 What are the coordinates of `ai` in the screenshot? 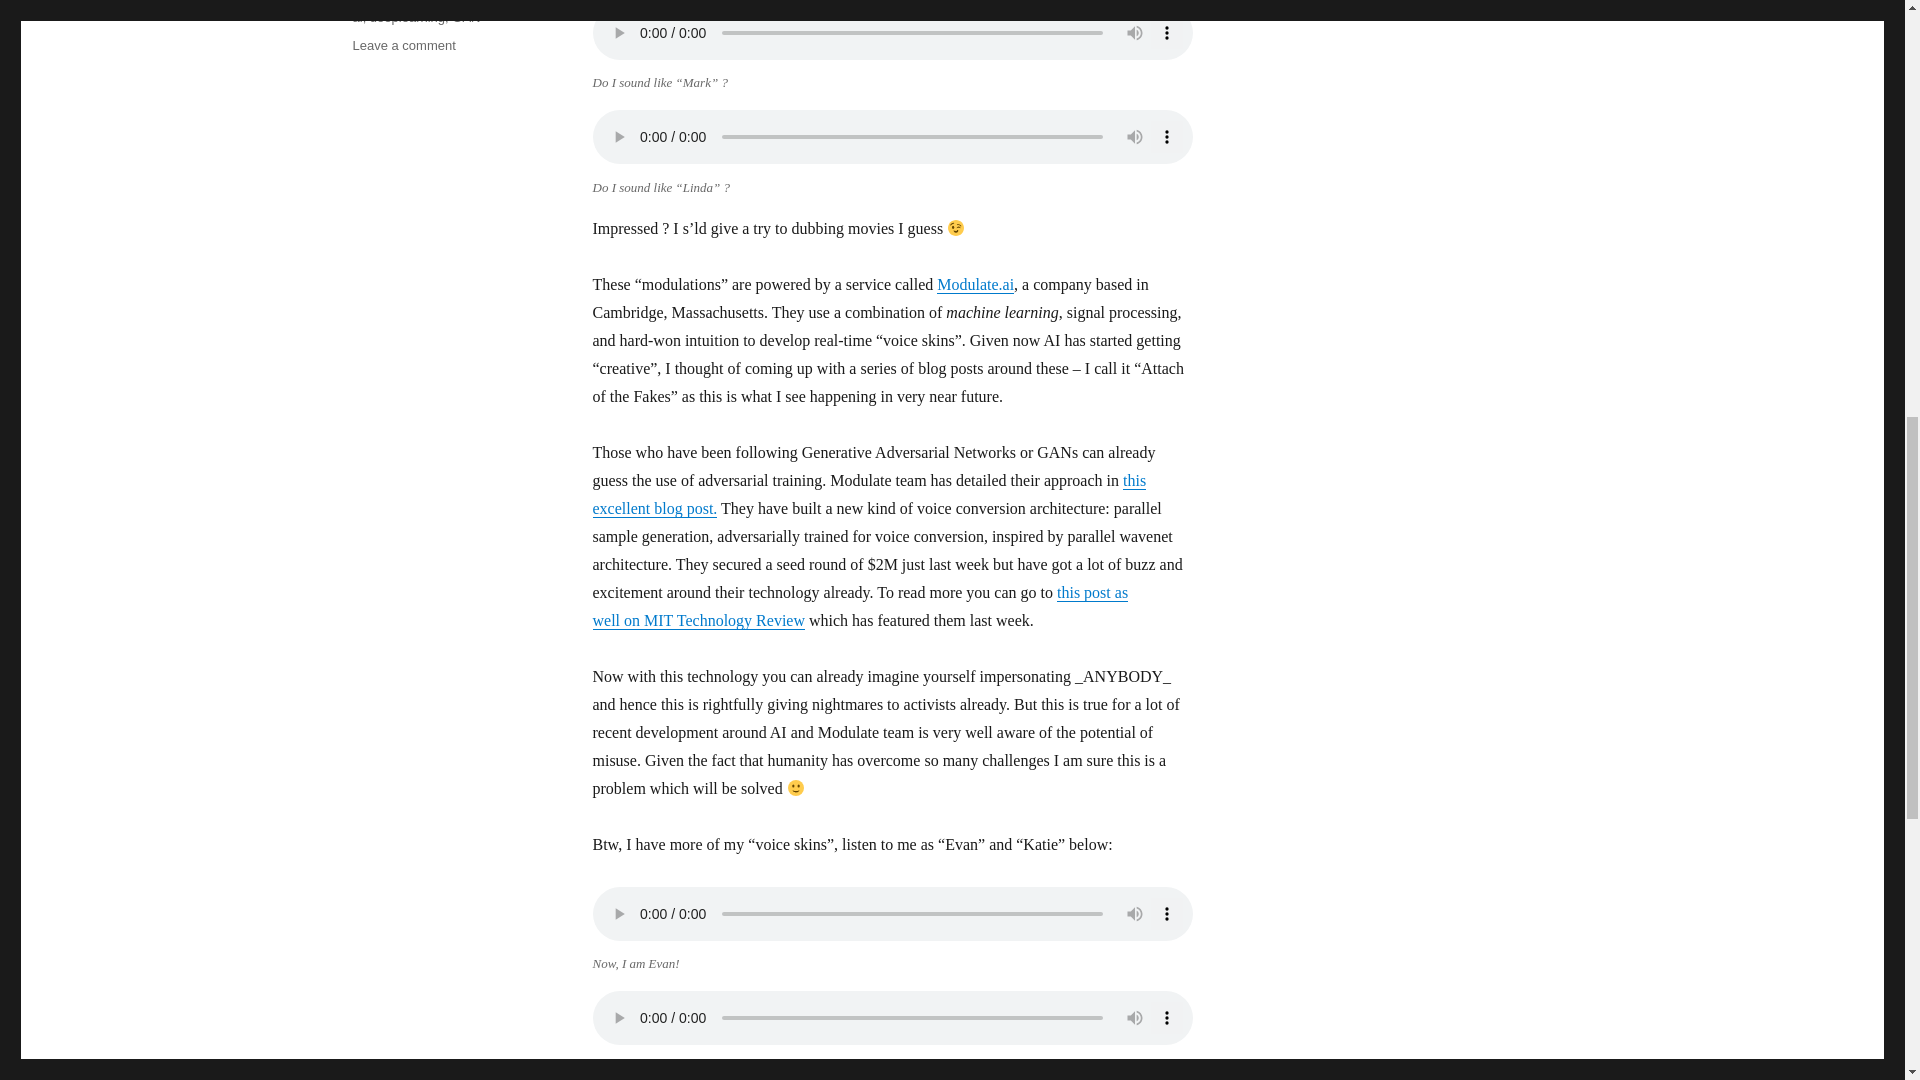 It's located at (356, 16).